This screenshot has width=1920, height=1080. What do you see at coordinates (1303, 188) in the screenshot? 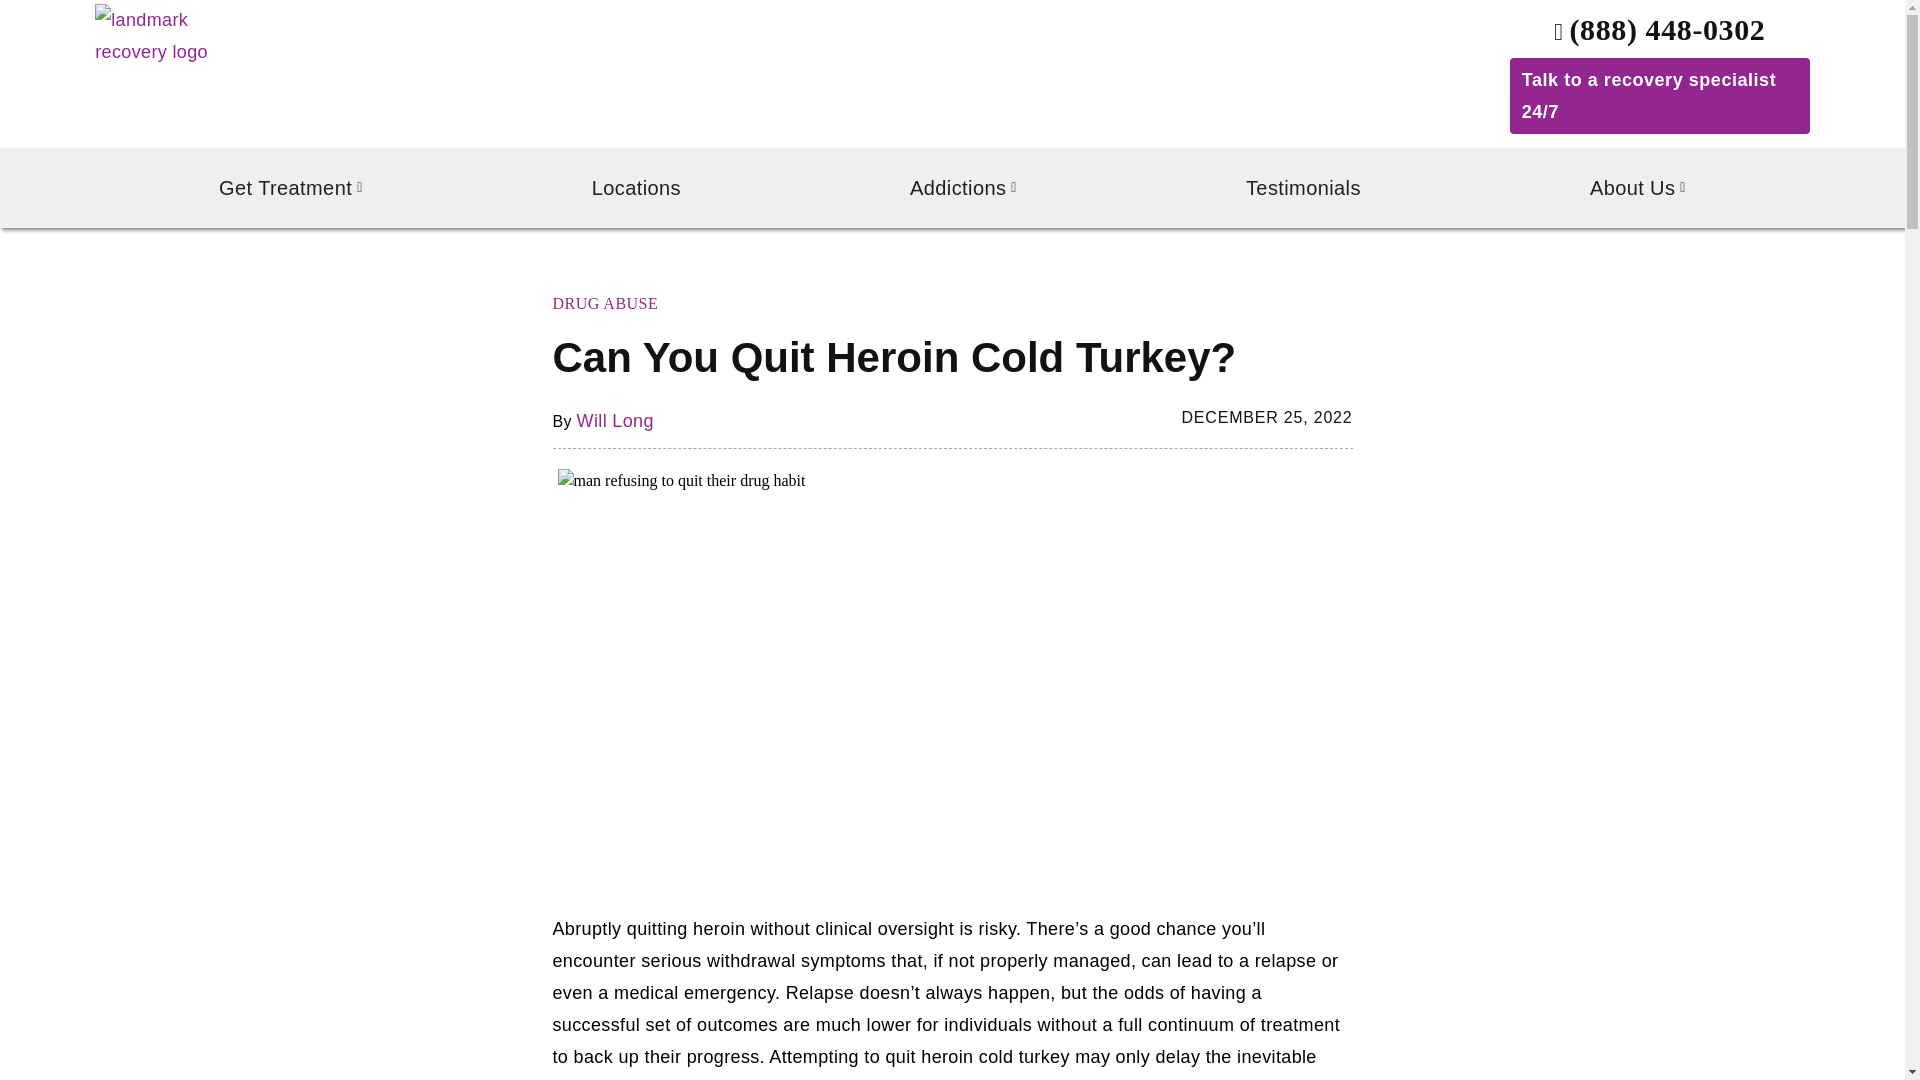
I see `Testimonials` at bounding box center [1303, 188].